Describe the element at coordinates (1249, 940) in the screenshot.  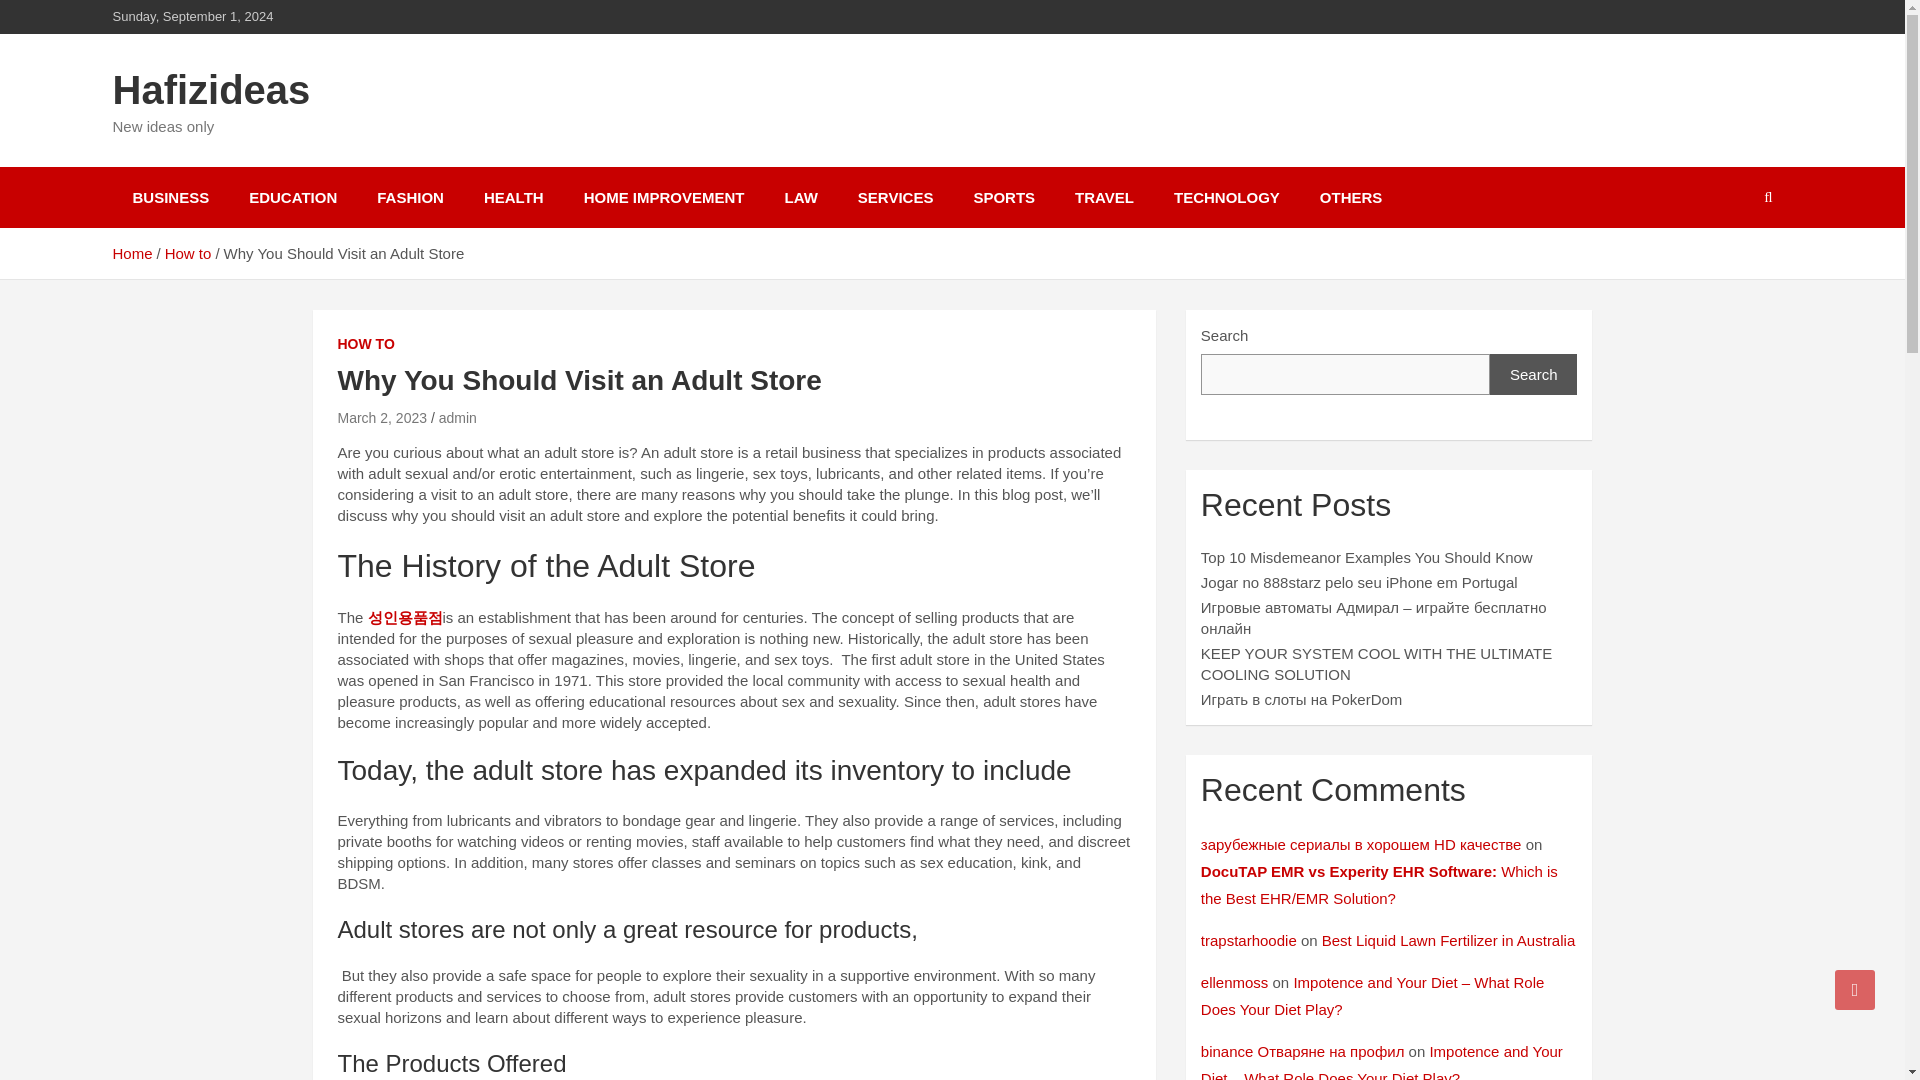
I see `trapstarhoodie` at that location.